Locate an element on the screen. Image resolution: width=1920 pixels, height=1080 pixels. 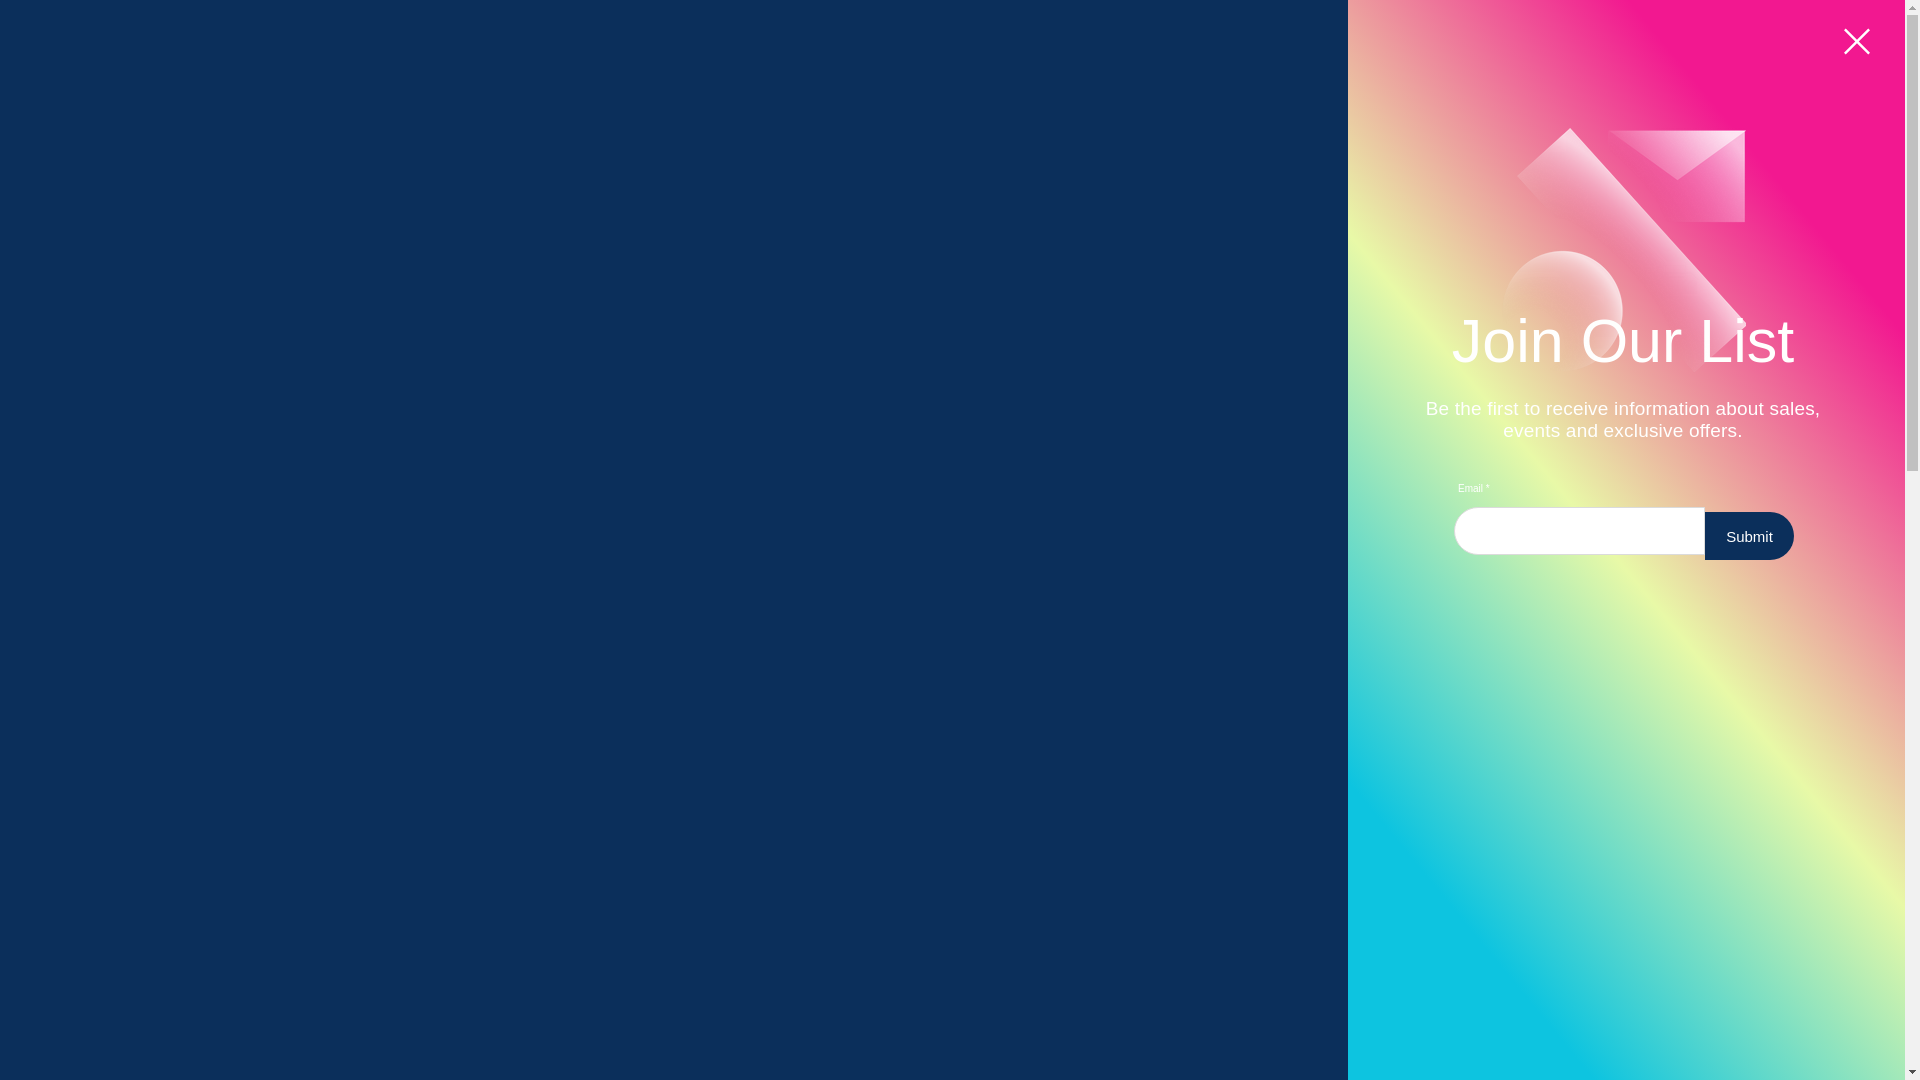
Softap PMU is located at coordinates (956, 240).